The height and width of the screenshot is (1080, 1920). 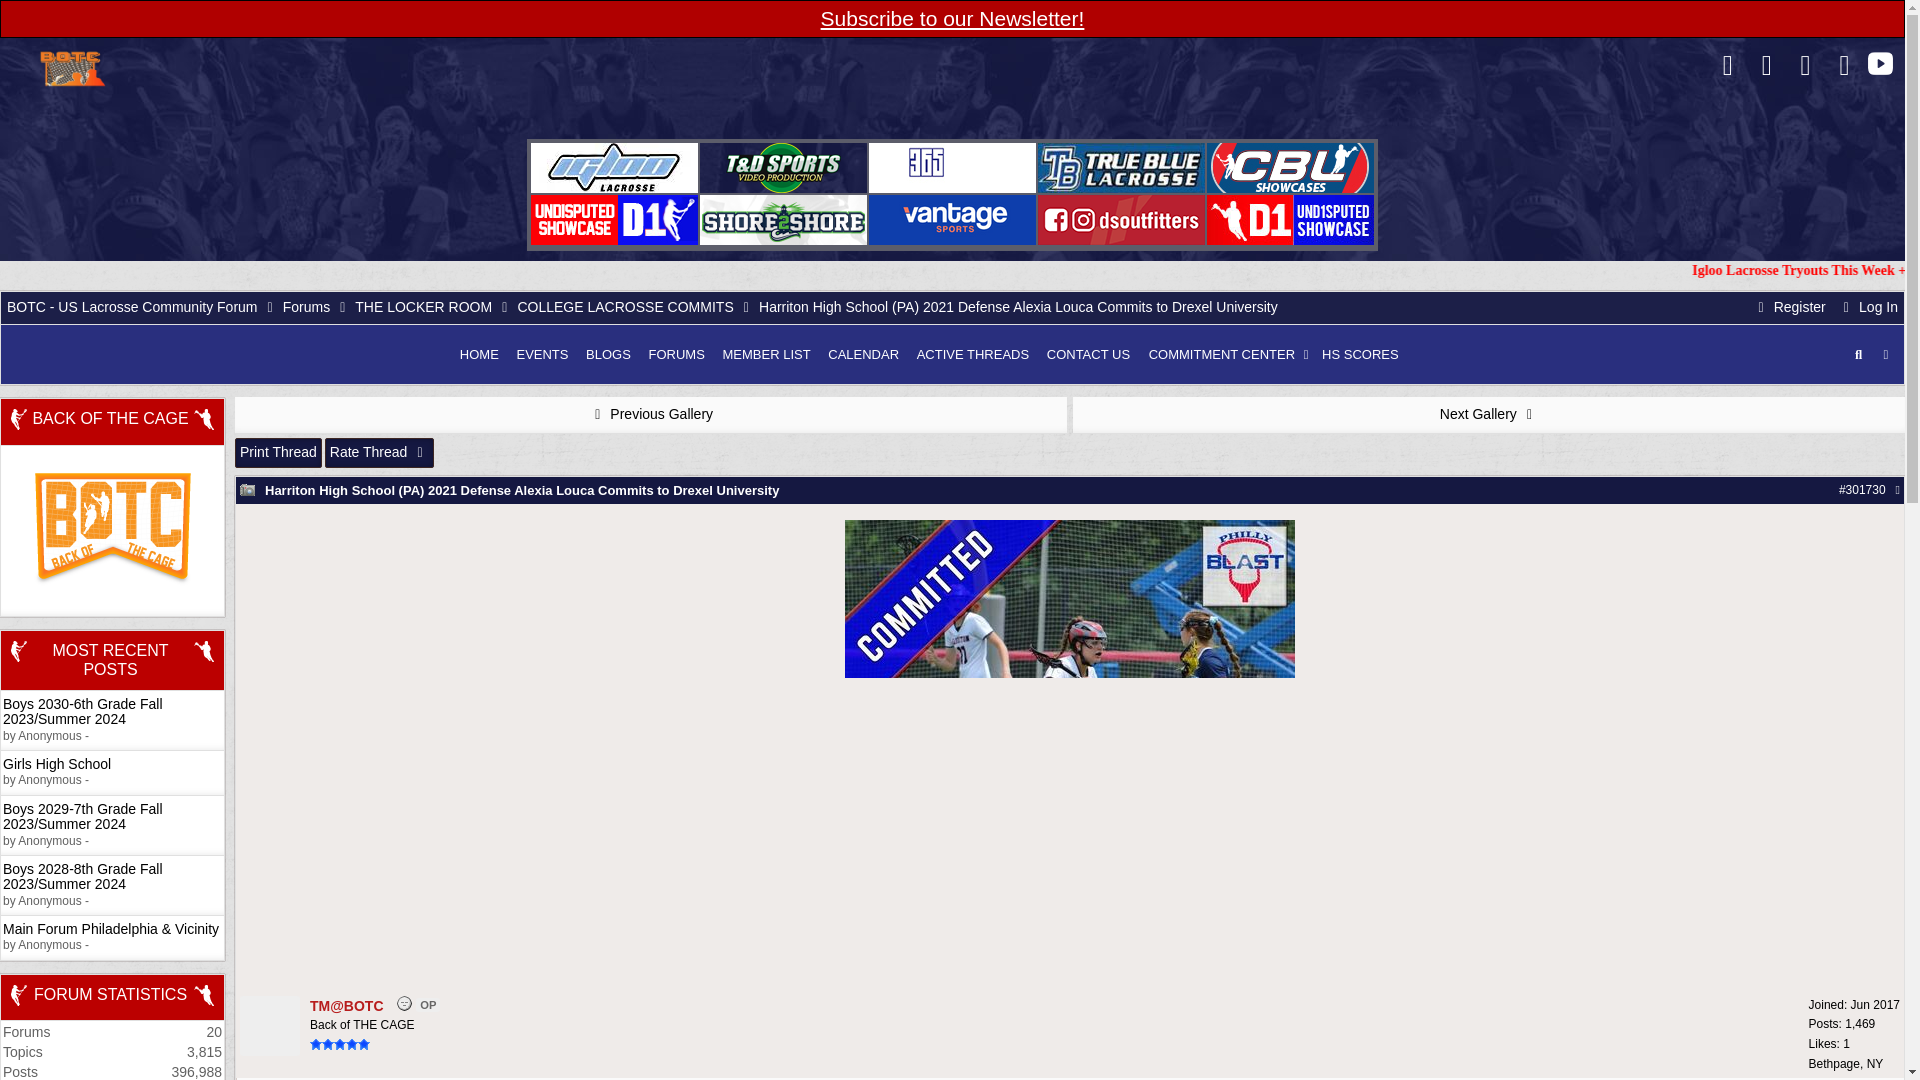 I want to click on Visit us on YouTube!, so click(x=1880, y=65).